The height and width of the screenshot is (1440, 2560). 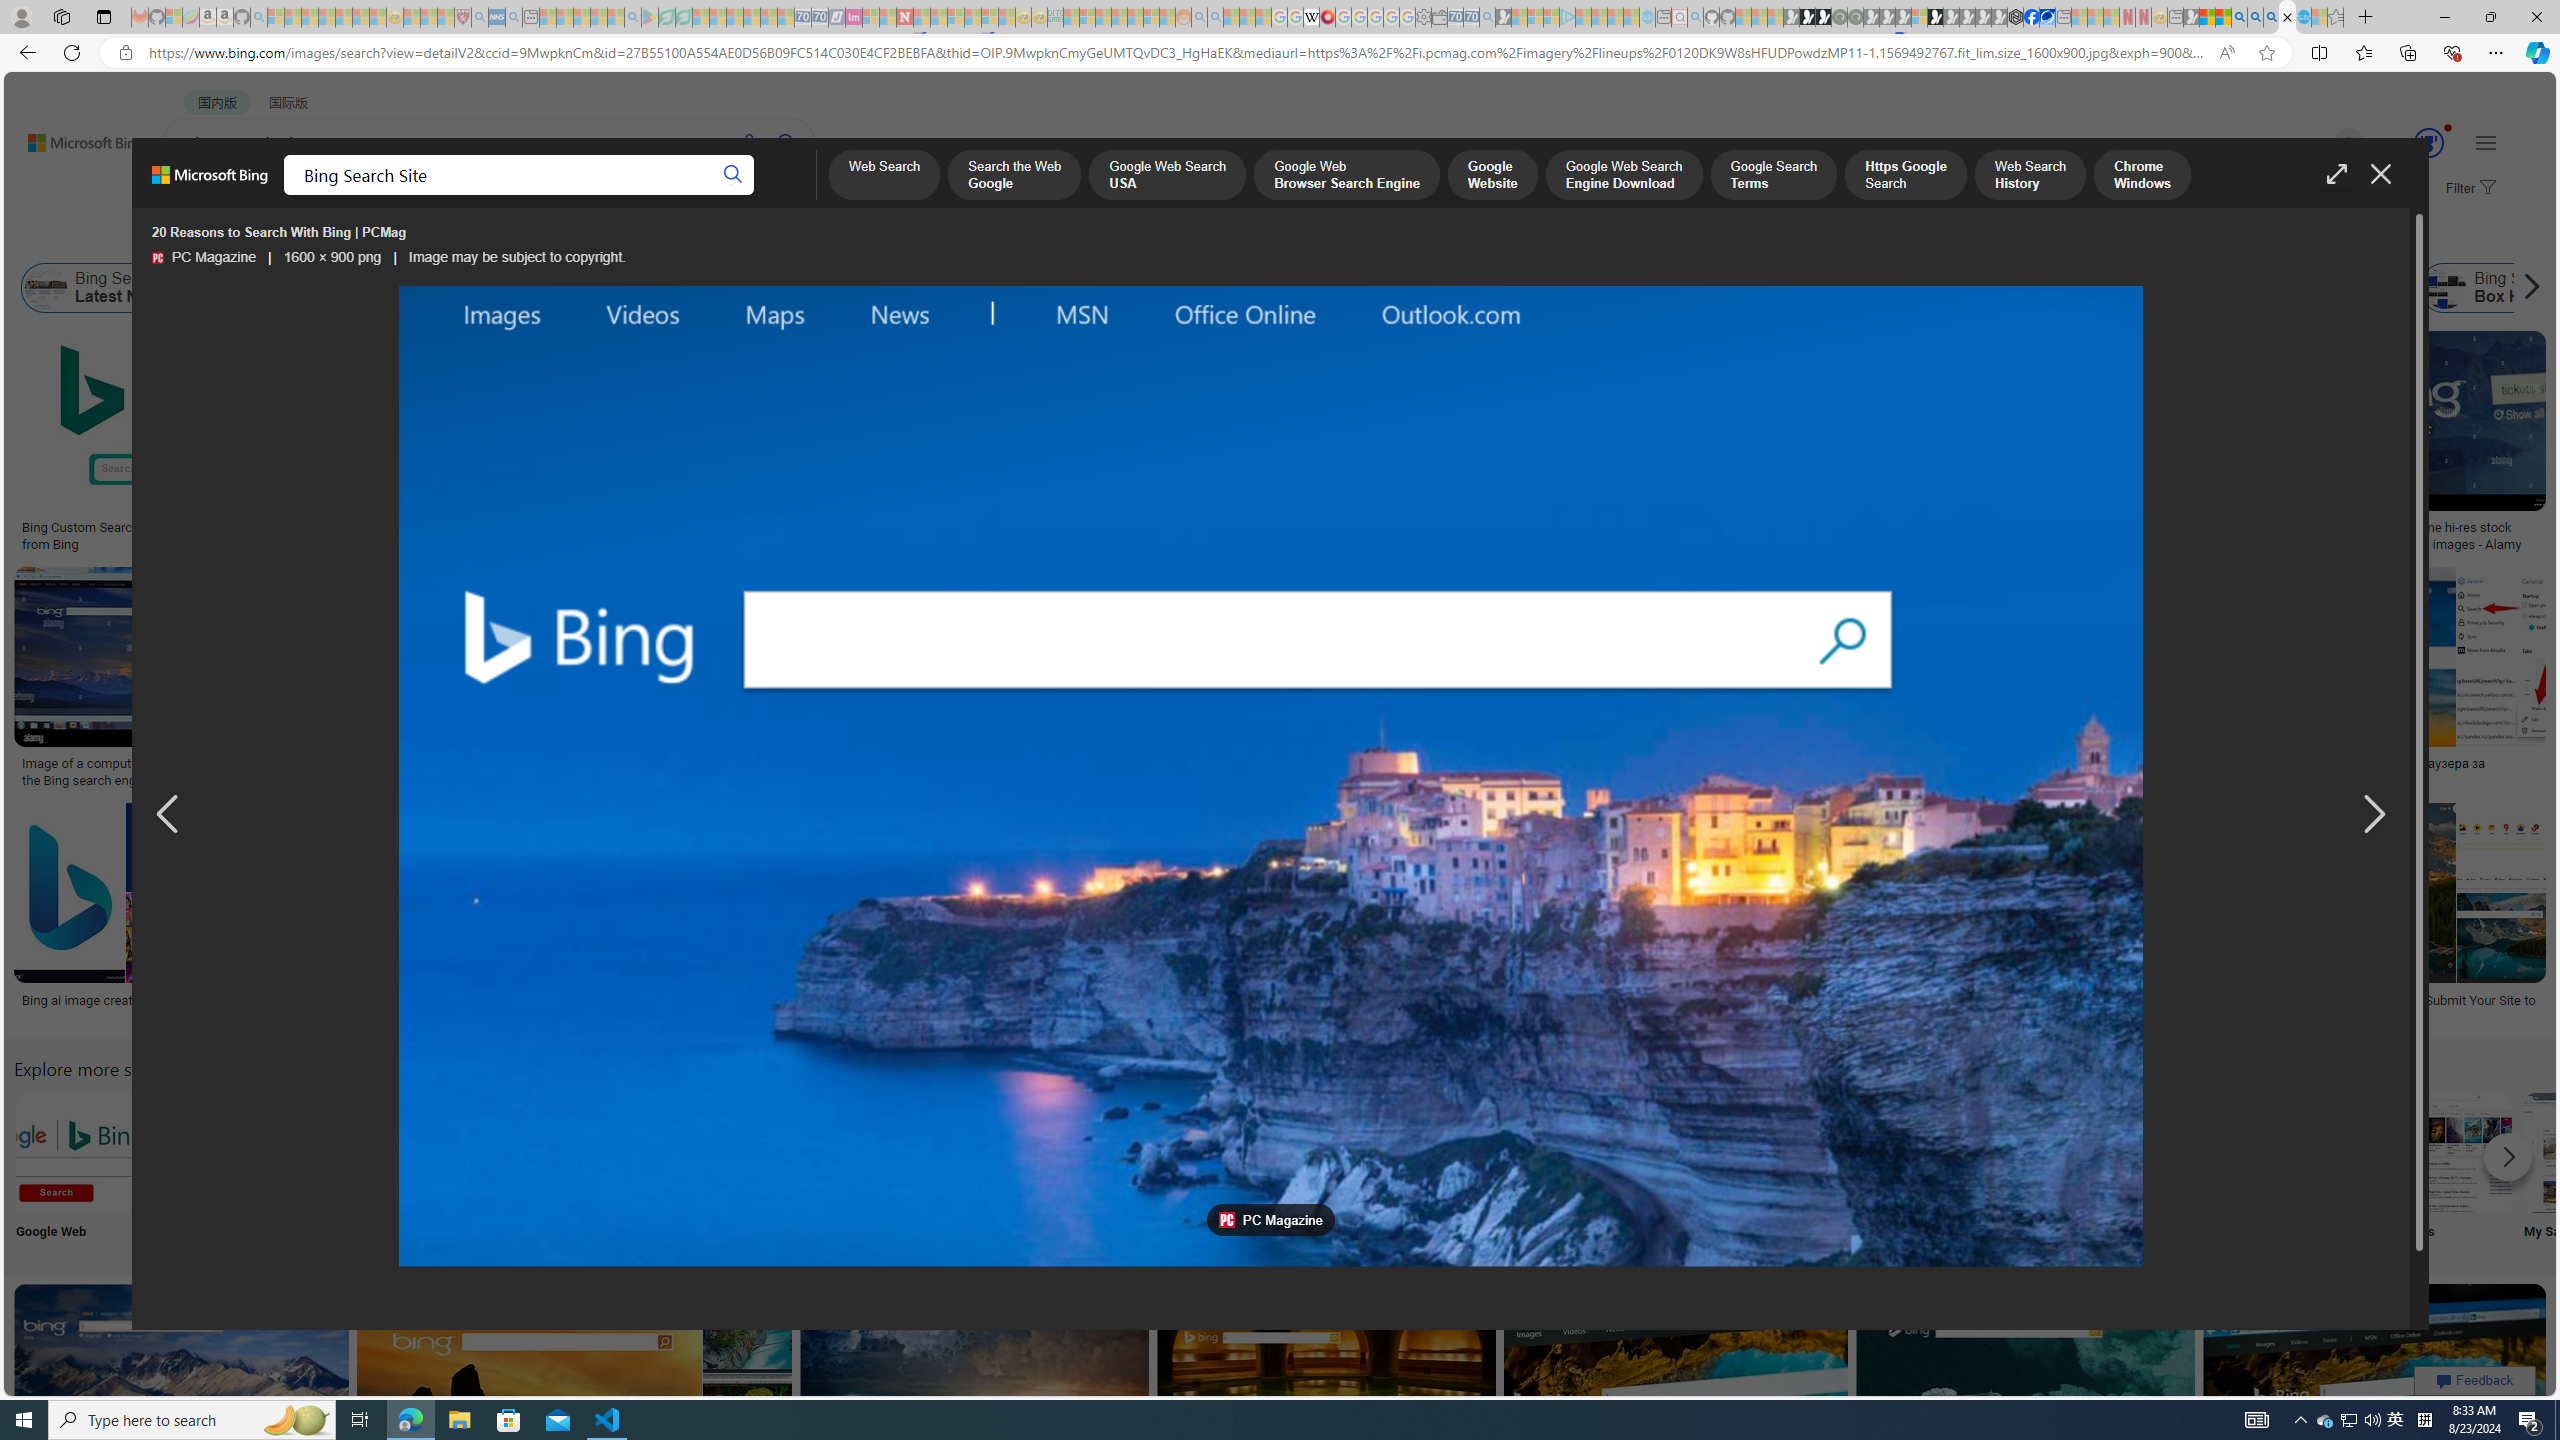 I want to click on Image size, so click(x=222, y=238).